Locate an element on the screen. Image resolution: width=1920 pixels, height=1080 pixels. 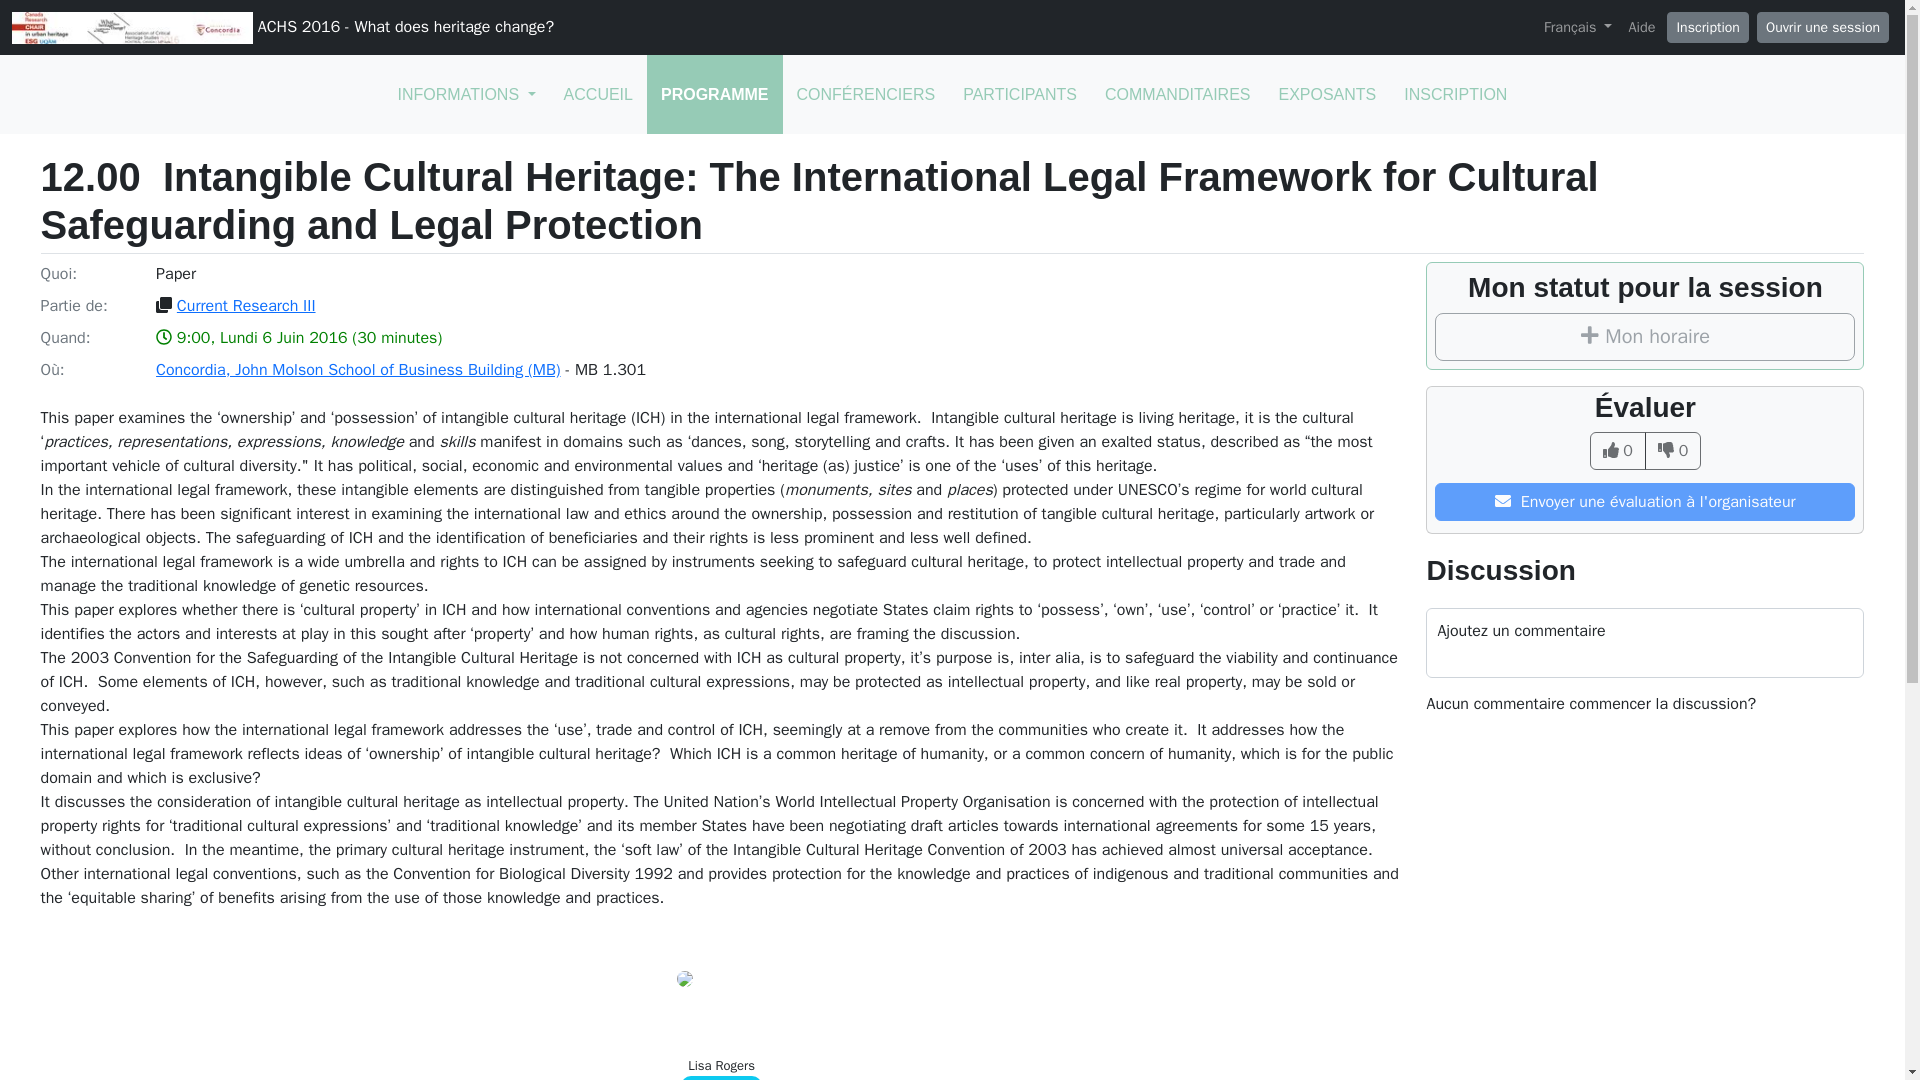
Current Research III is located at coordinates (246, 306).